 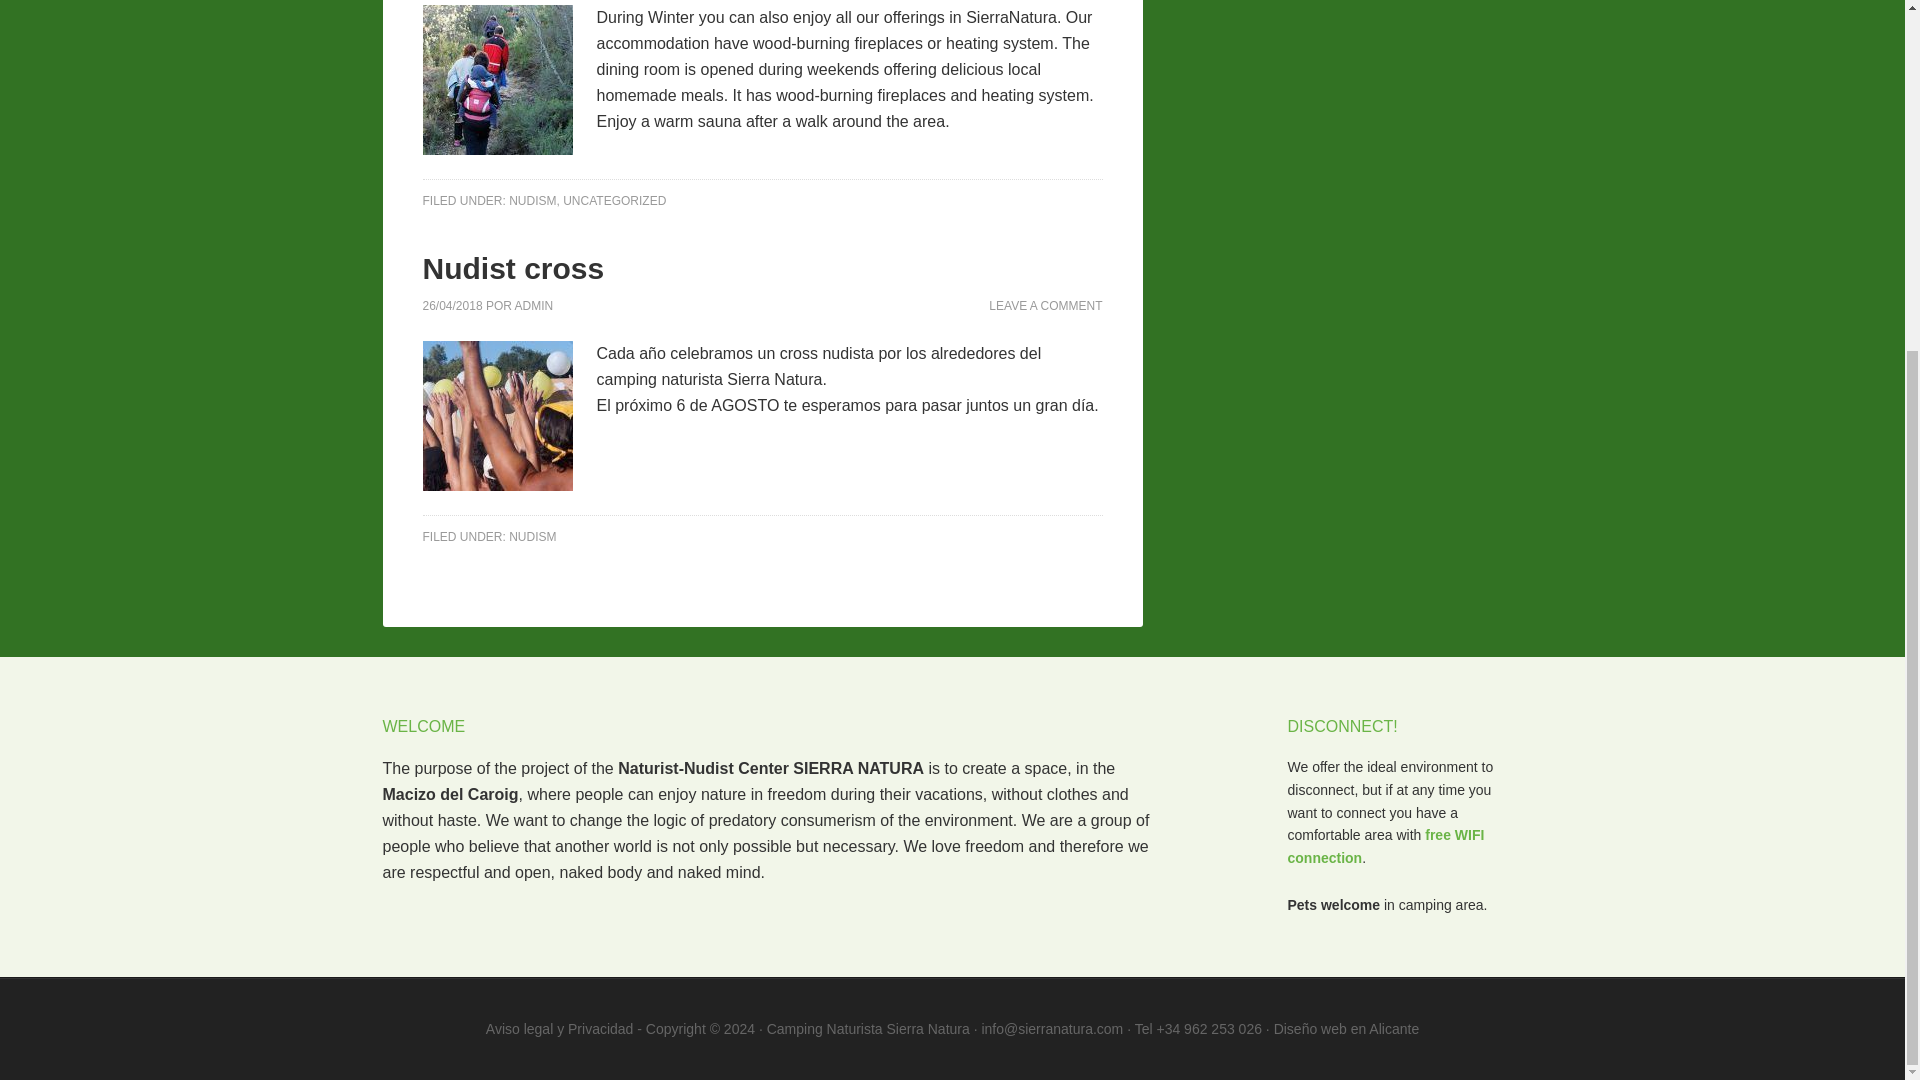 What do you see at coordinates (534, 306) in the screenshot?
I see `ADMIN` at bounding box center [534, 306].